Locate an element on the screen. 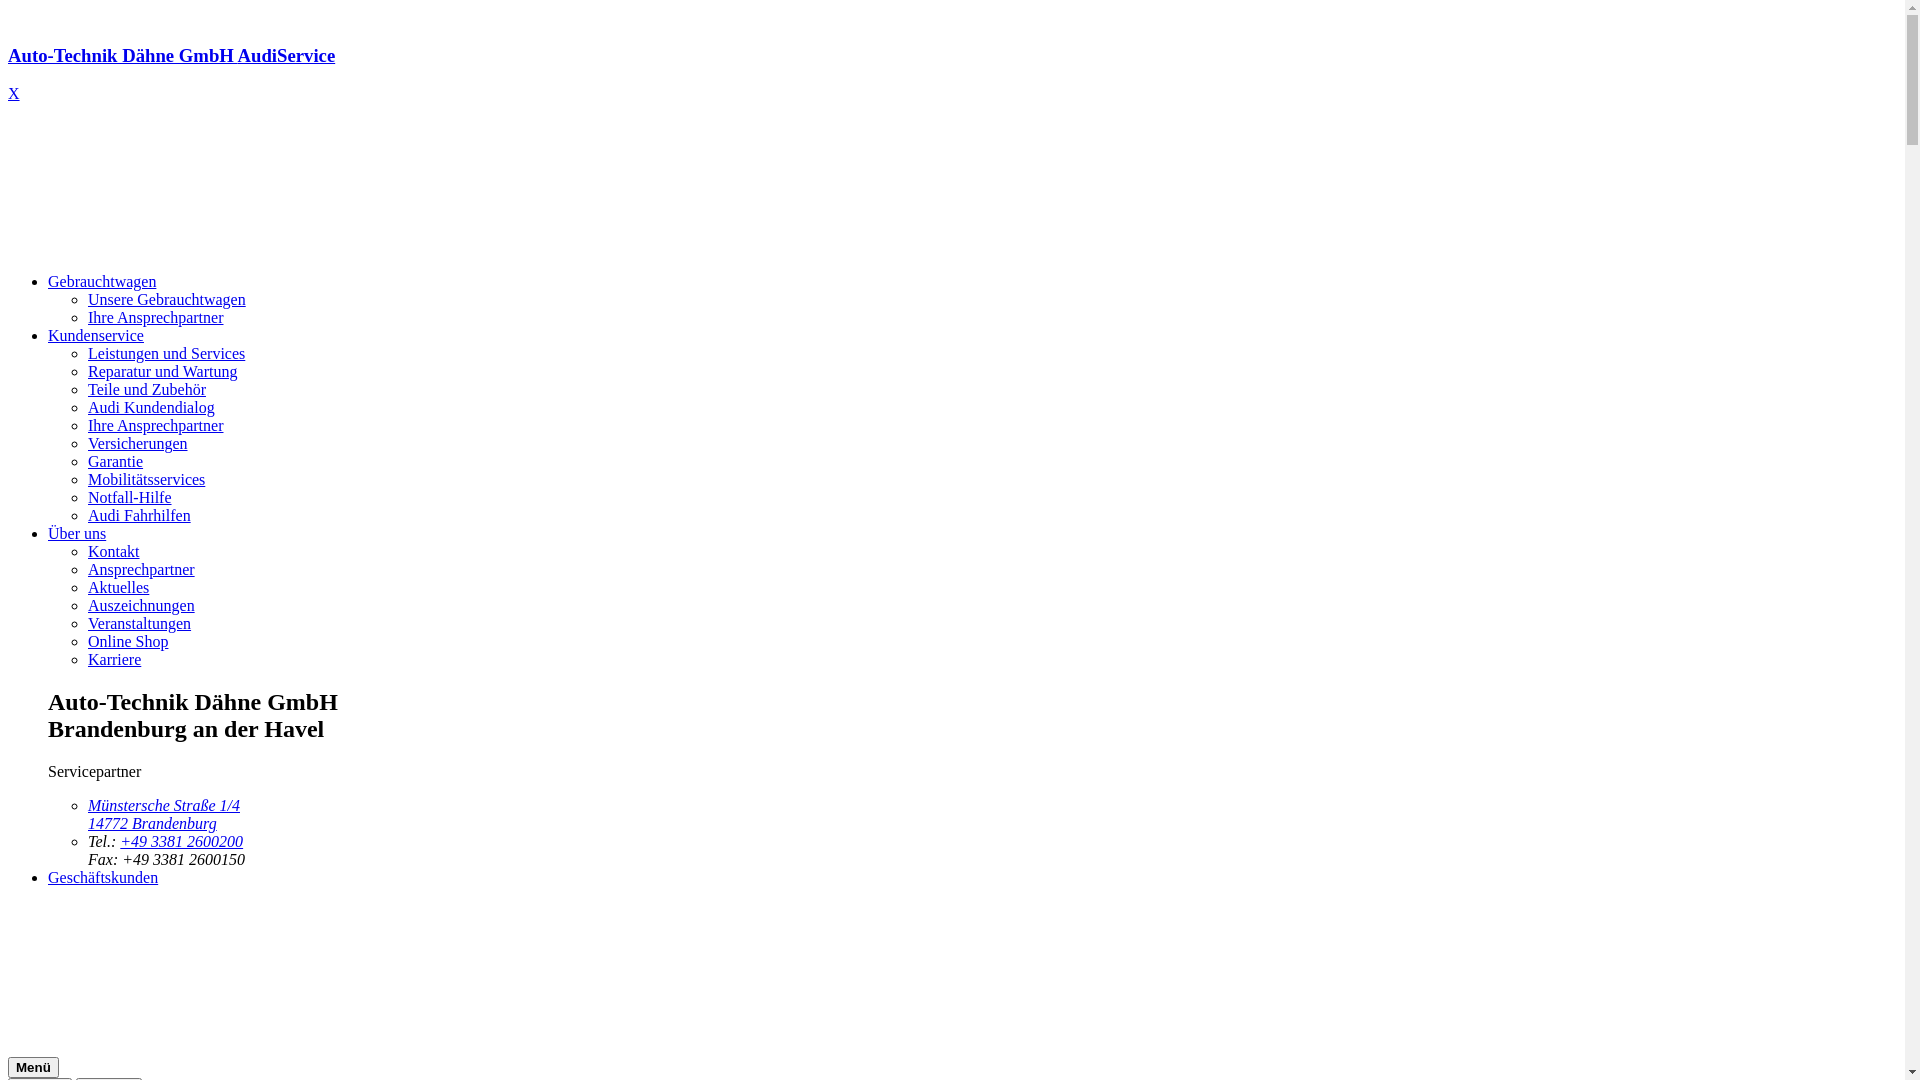  Ihre Ansprechpartner is located at coordinates (156, 318).